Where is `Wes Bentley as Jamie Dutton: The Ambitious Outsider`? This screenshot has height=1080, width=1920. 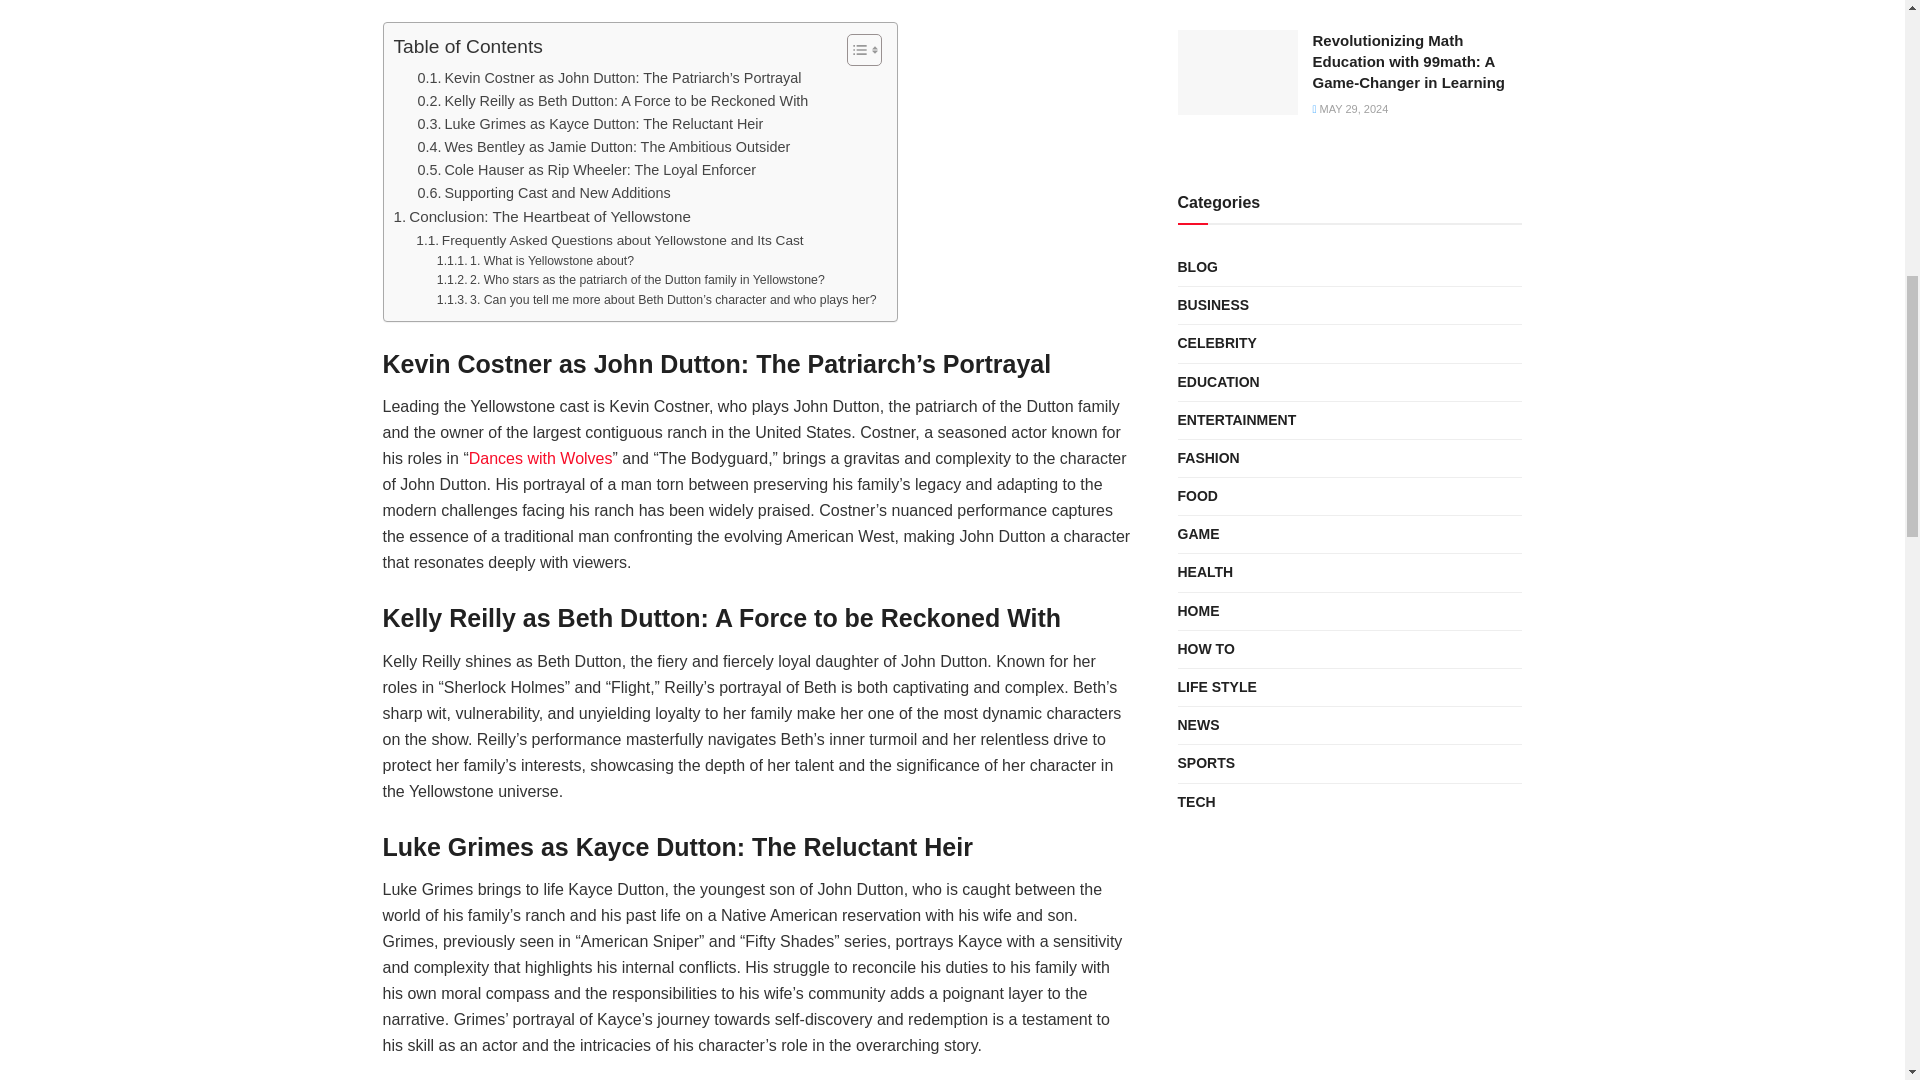 Wes Bentley as Jamie Dutton: The Ambitious Outsider is located at coordinates (604, 147).